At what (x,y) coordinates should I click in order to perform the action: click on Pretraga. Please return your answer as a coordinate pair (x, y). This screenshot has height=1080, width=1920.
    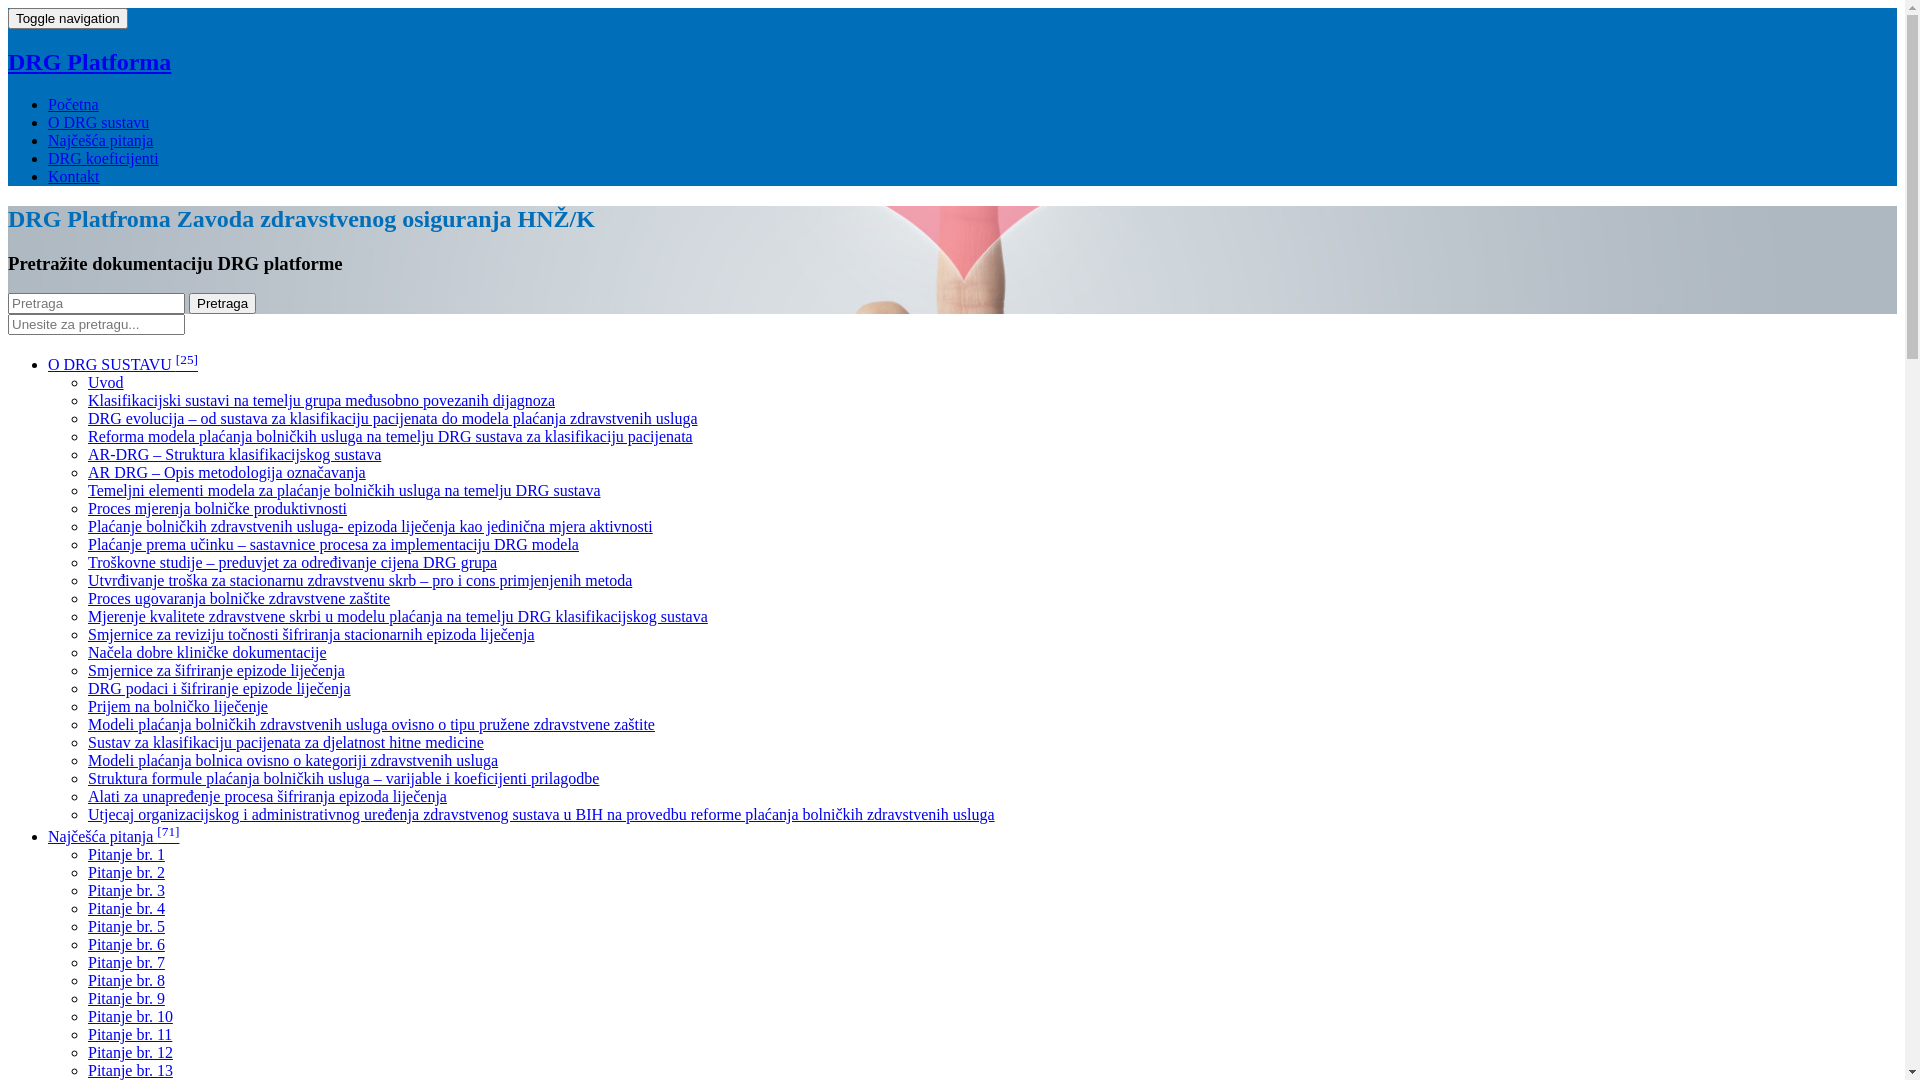
    Looking at the image, I should click on (222, 304).